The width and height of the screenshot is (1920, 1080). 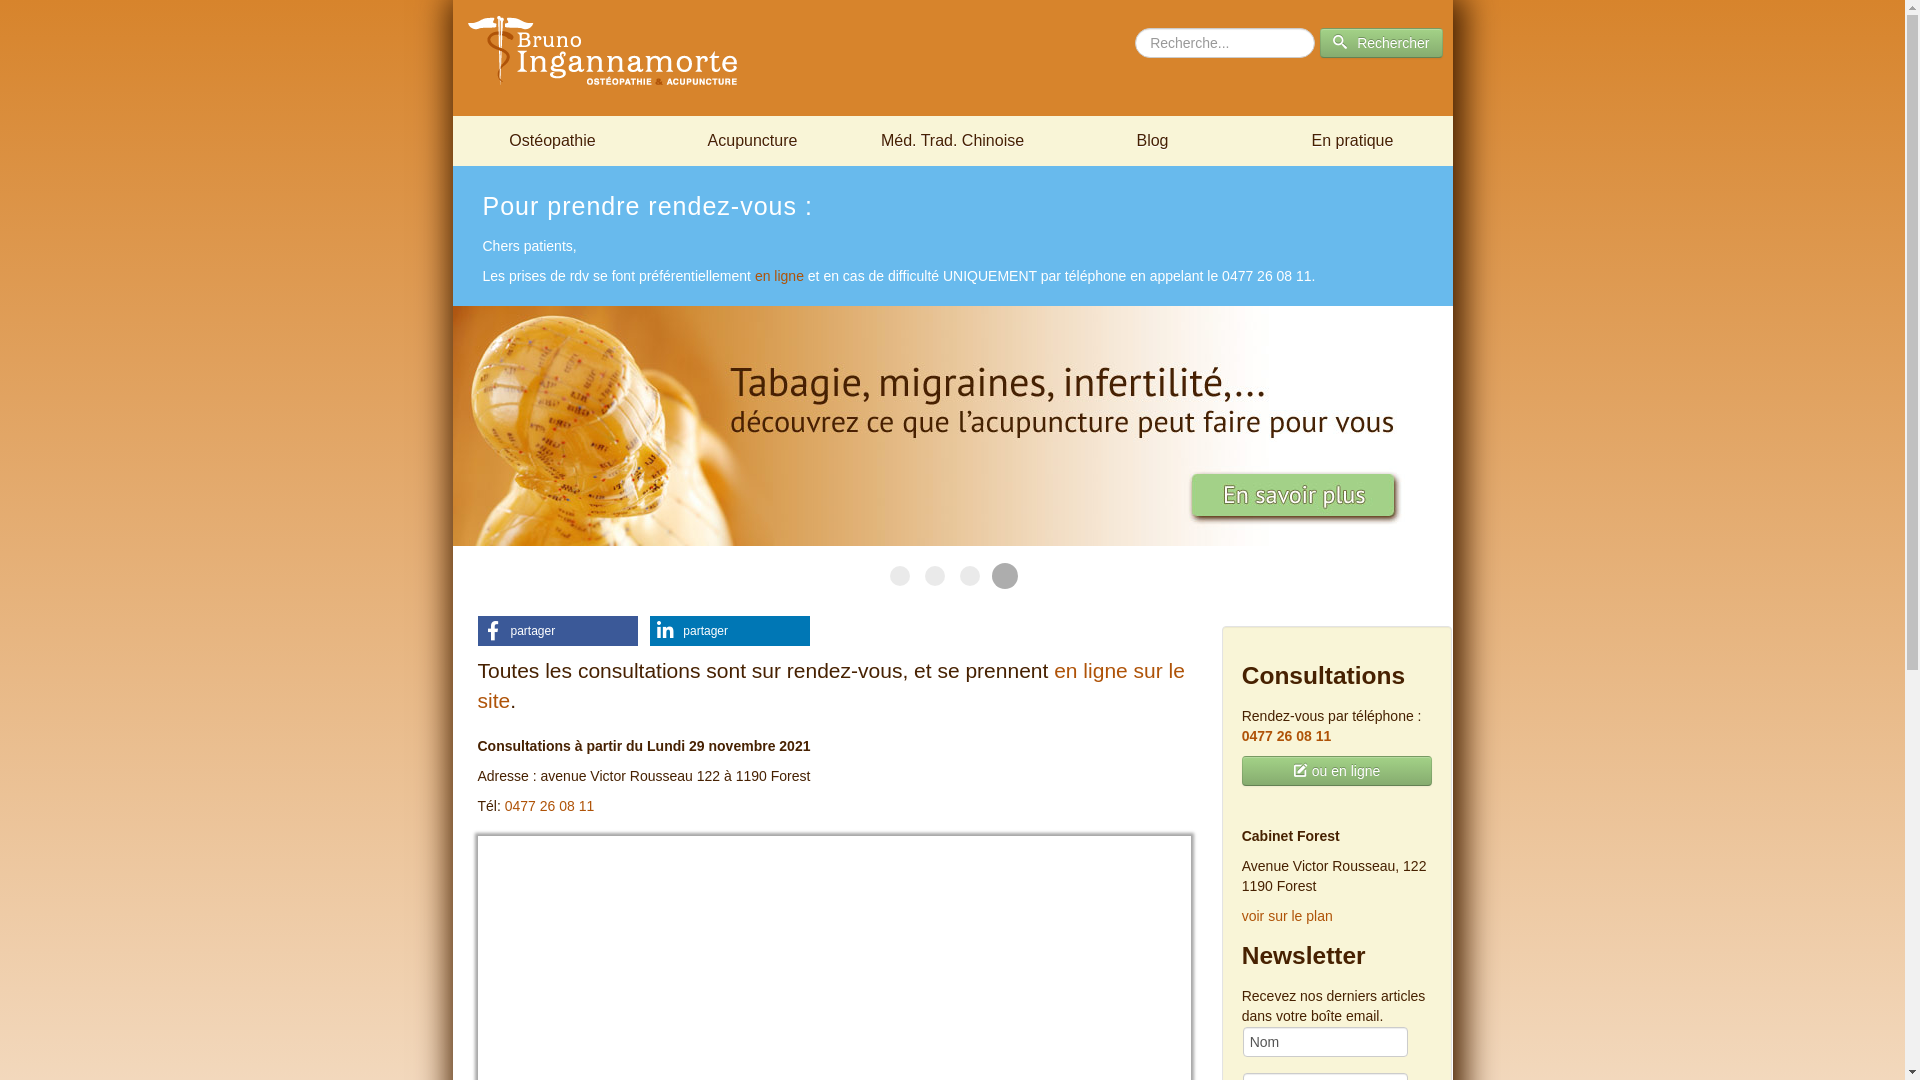 I want to click on Blog, so click(x=1152, y=141).